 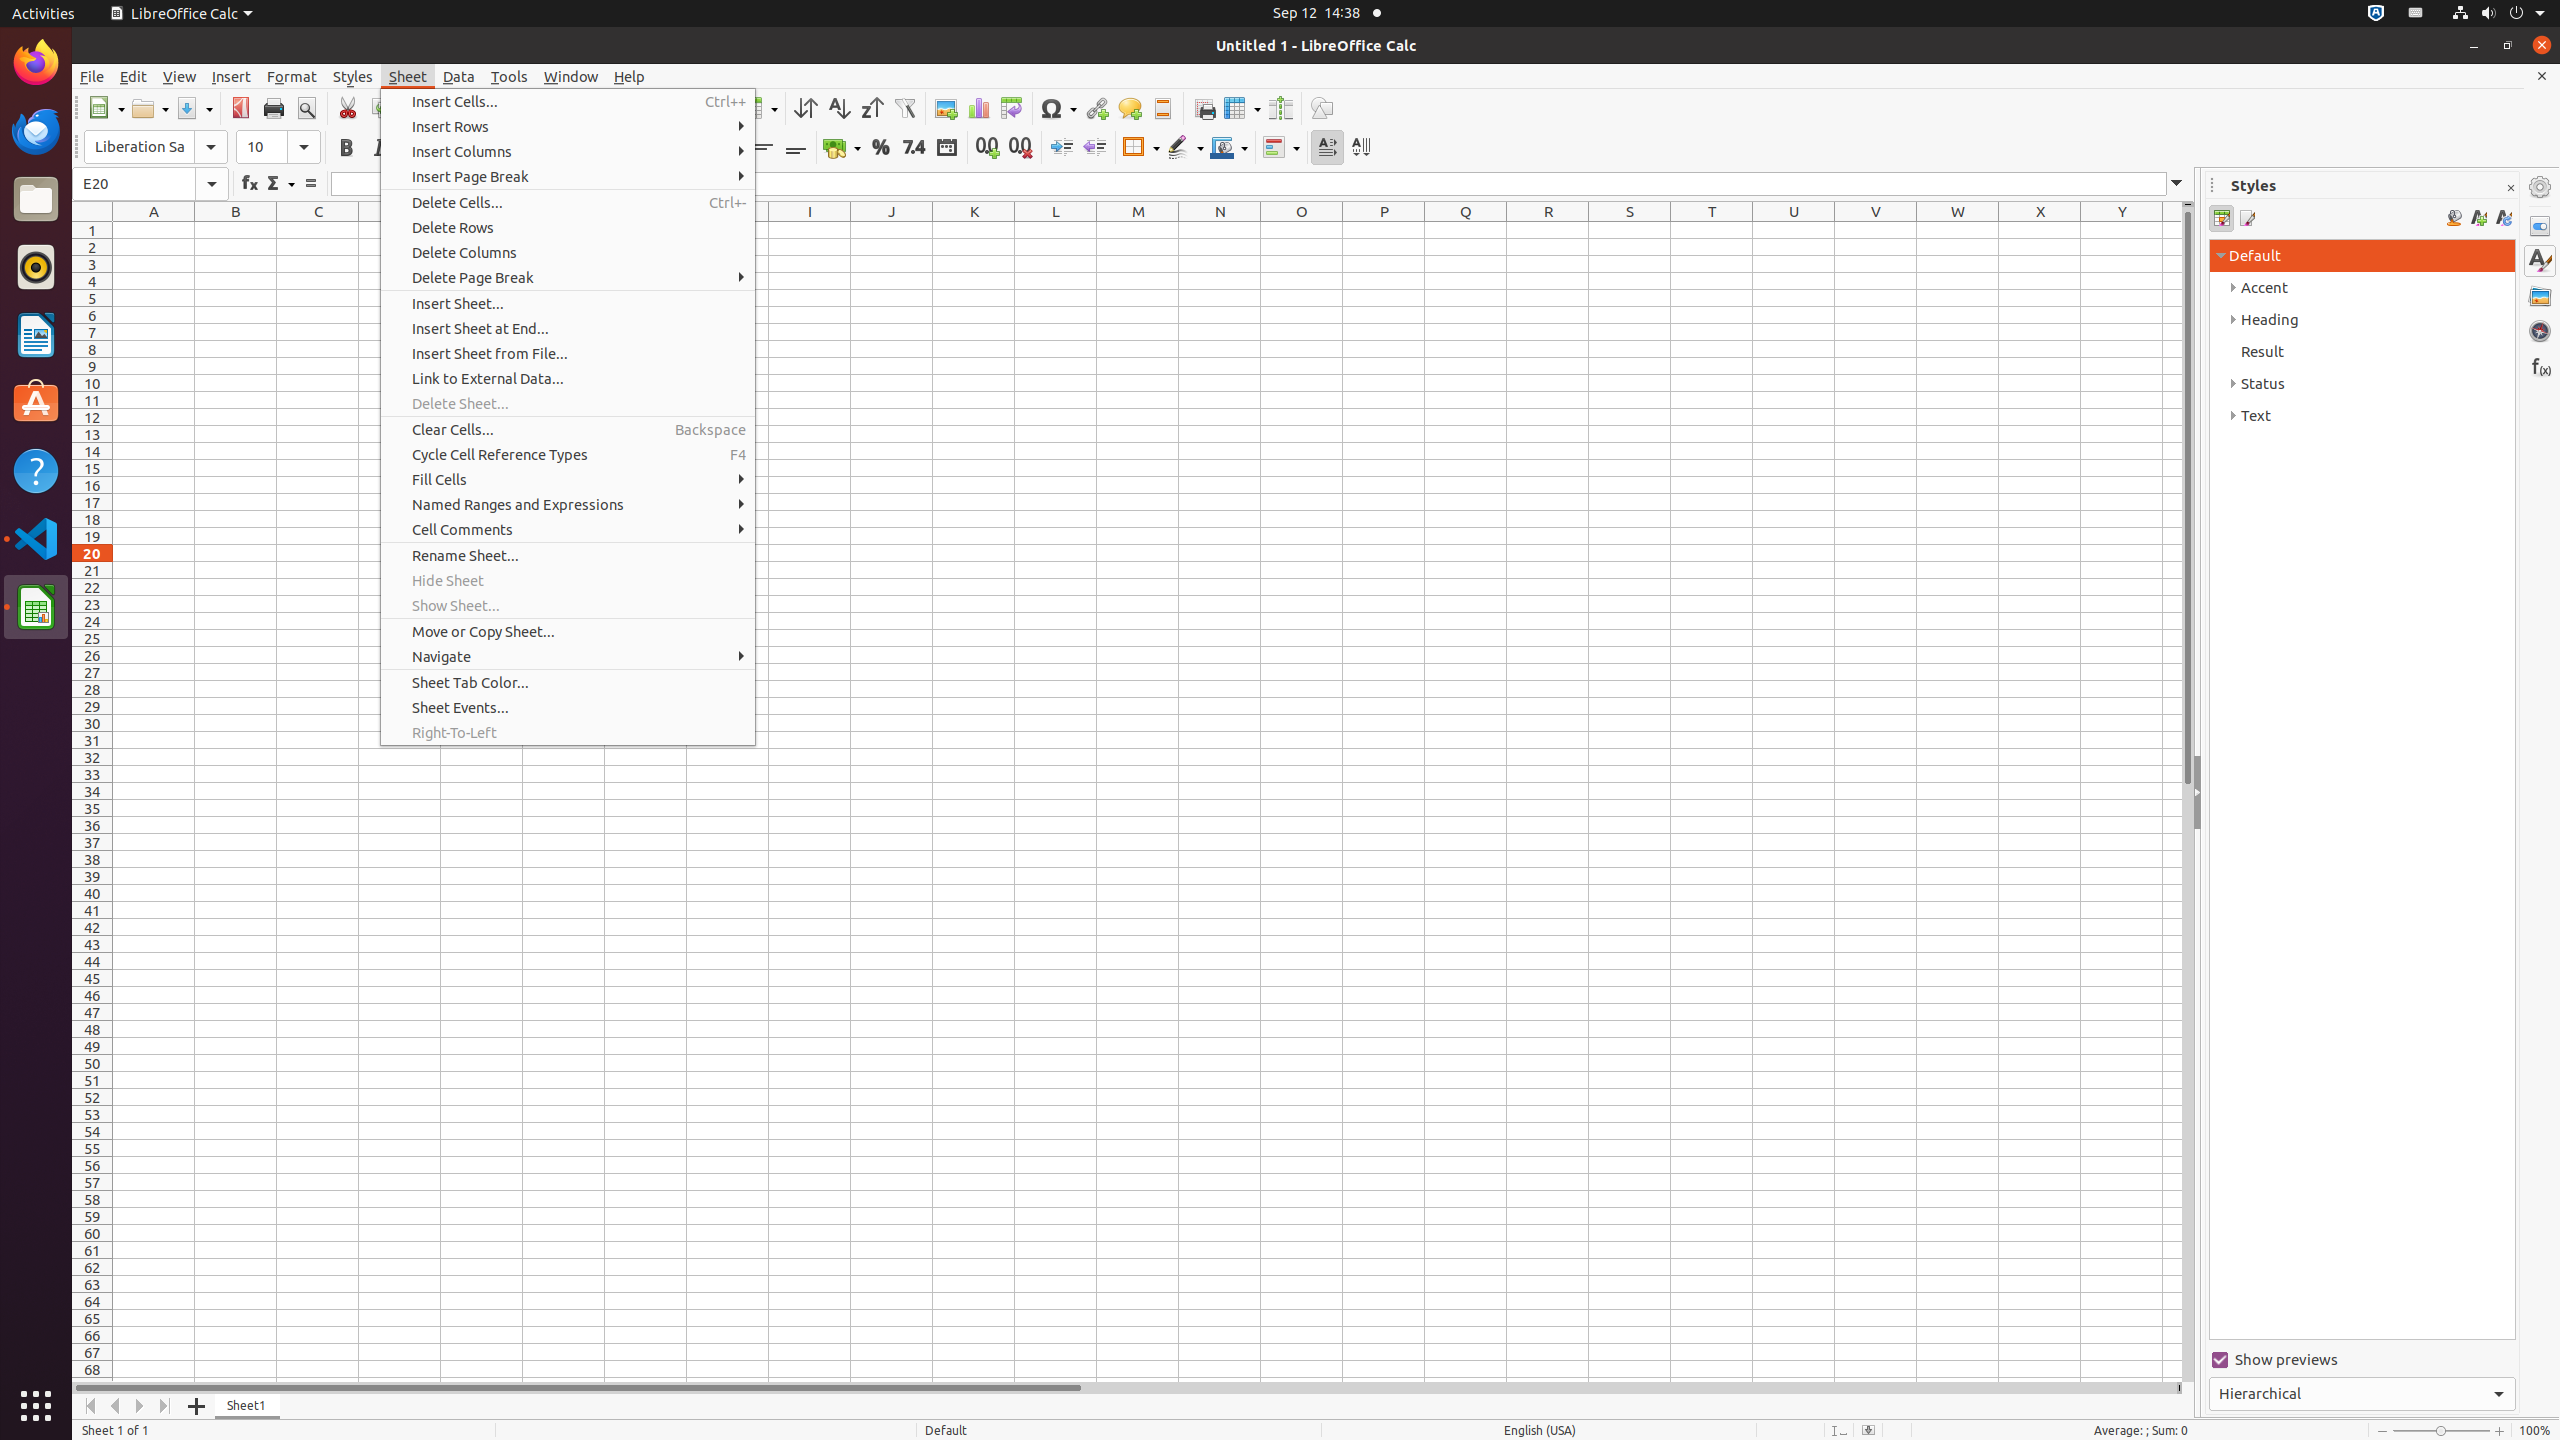 What do you see at coordinates (568, 152) in the screenshot?
I see `Insert Columns` at bounding box center [568, 152].